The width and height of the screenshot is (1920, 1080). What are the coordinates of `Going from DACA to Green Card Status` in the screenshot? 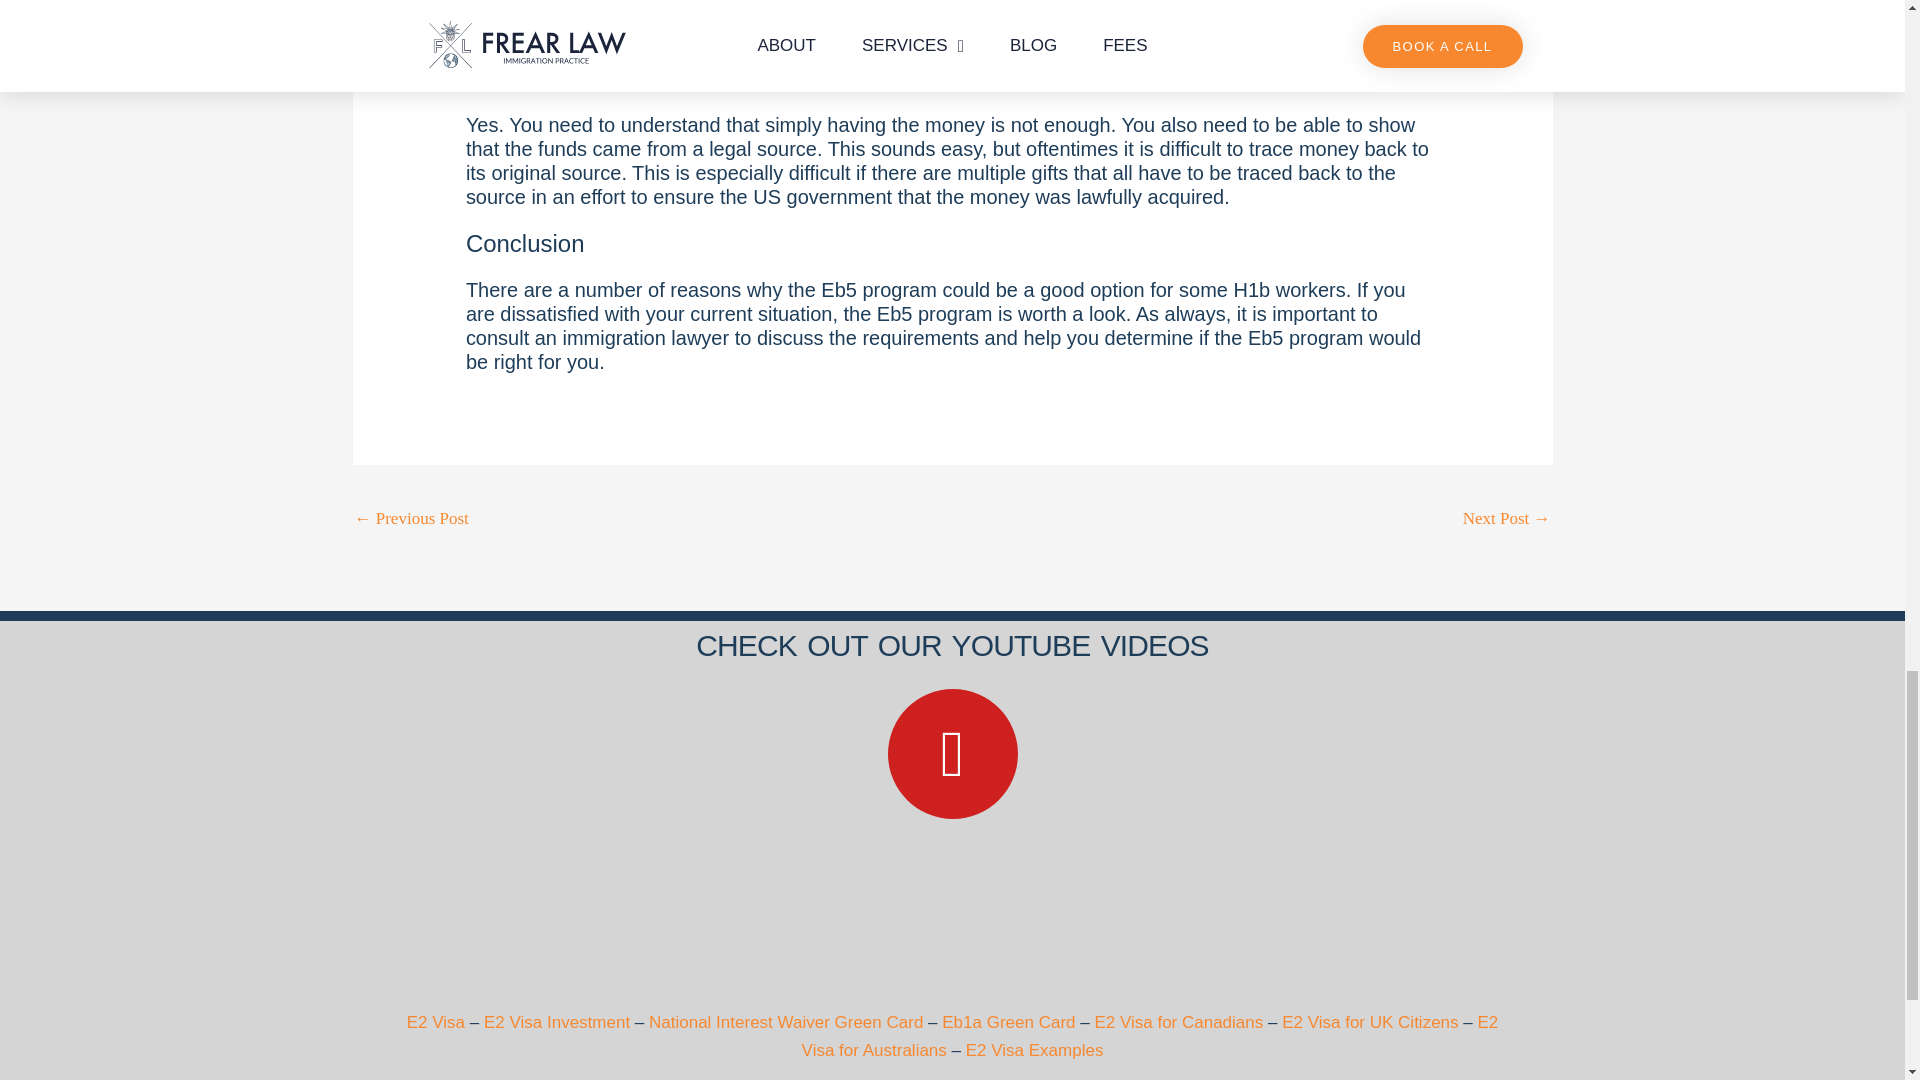 It's located at (410, 521).